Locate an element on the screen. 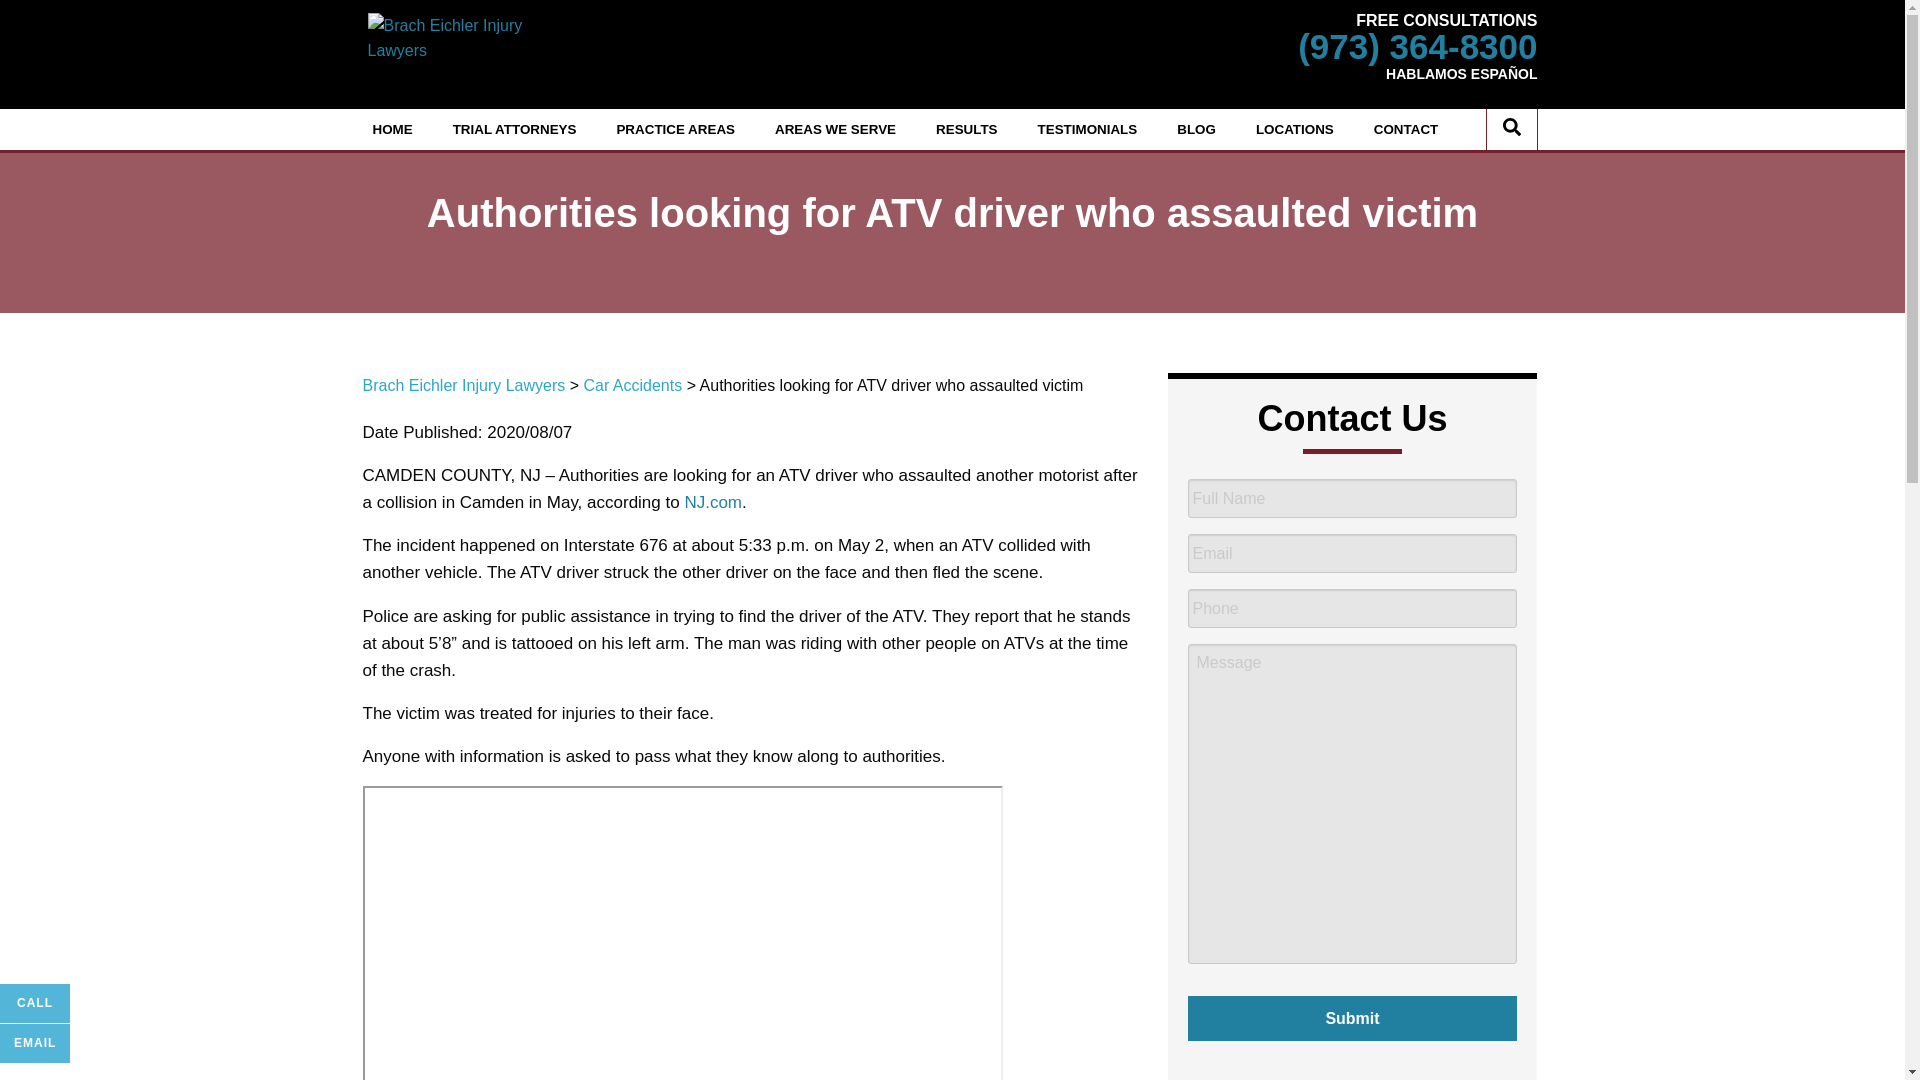  Go to Brach Eichler Injury Lawyers. is located at coordinates (463, 385).